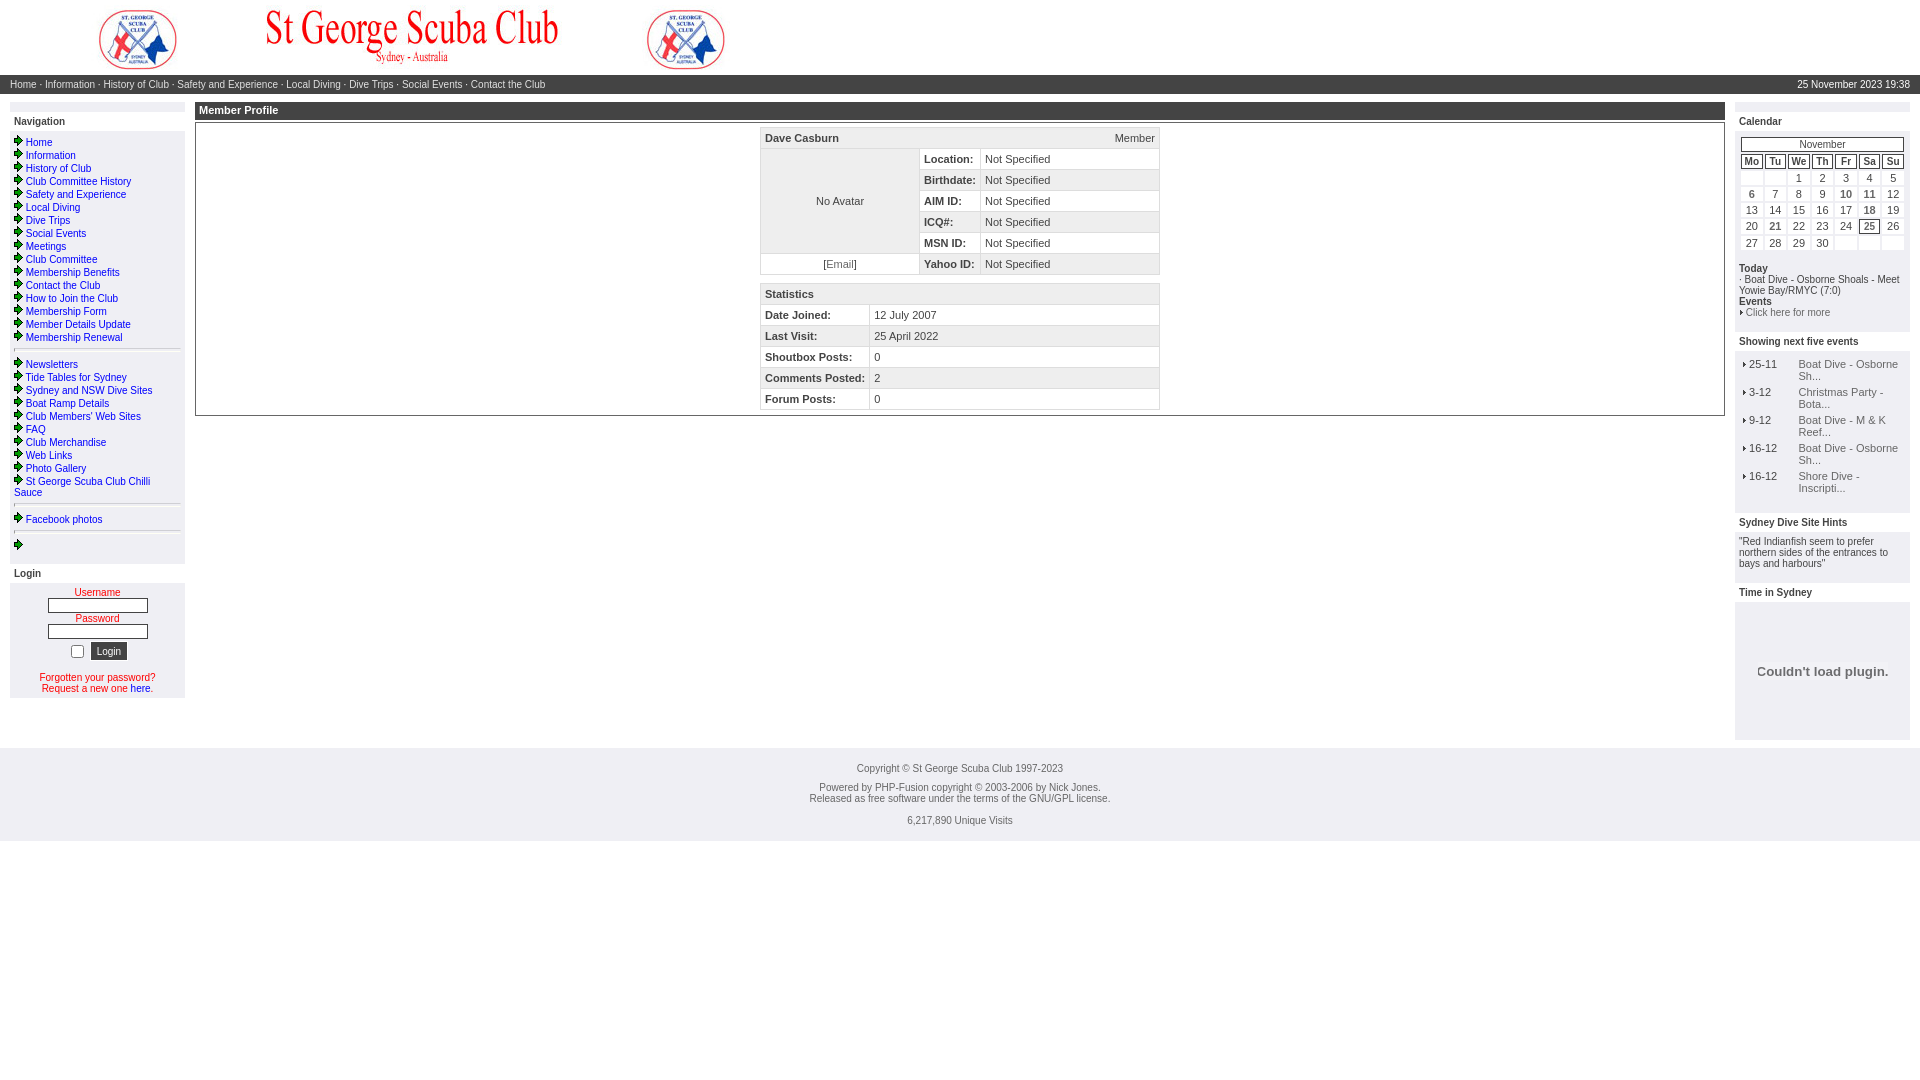  Describe the element at coordinates (82, 487) in the screenshot. I see `St George Scuba Club Chilli Sauce` at that location.